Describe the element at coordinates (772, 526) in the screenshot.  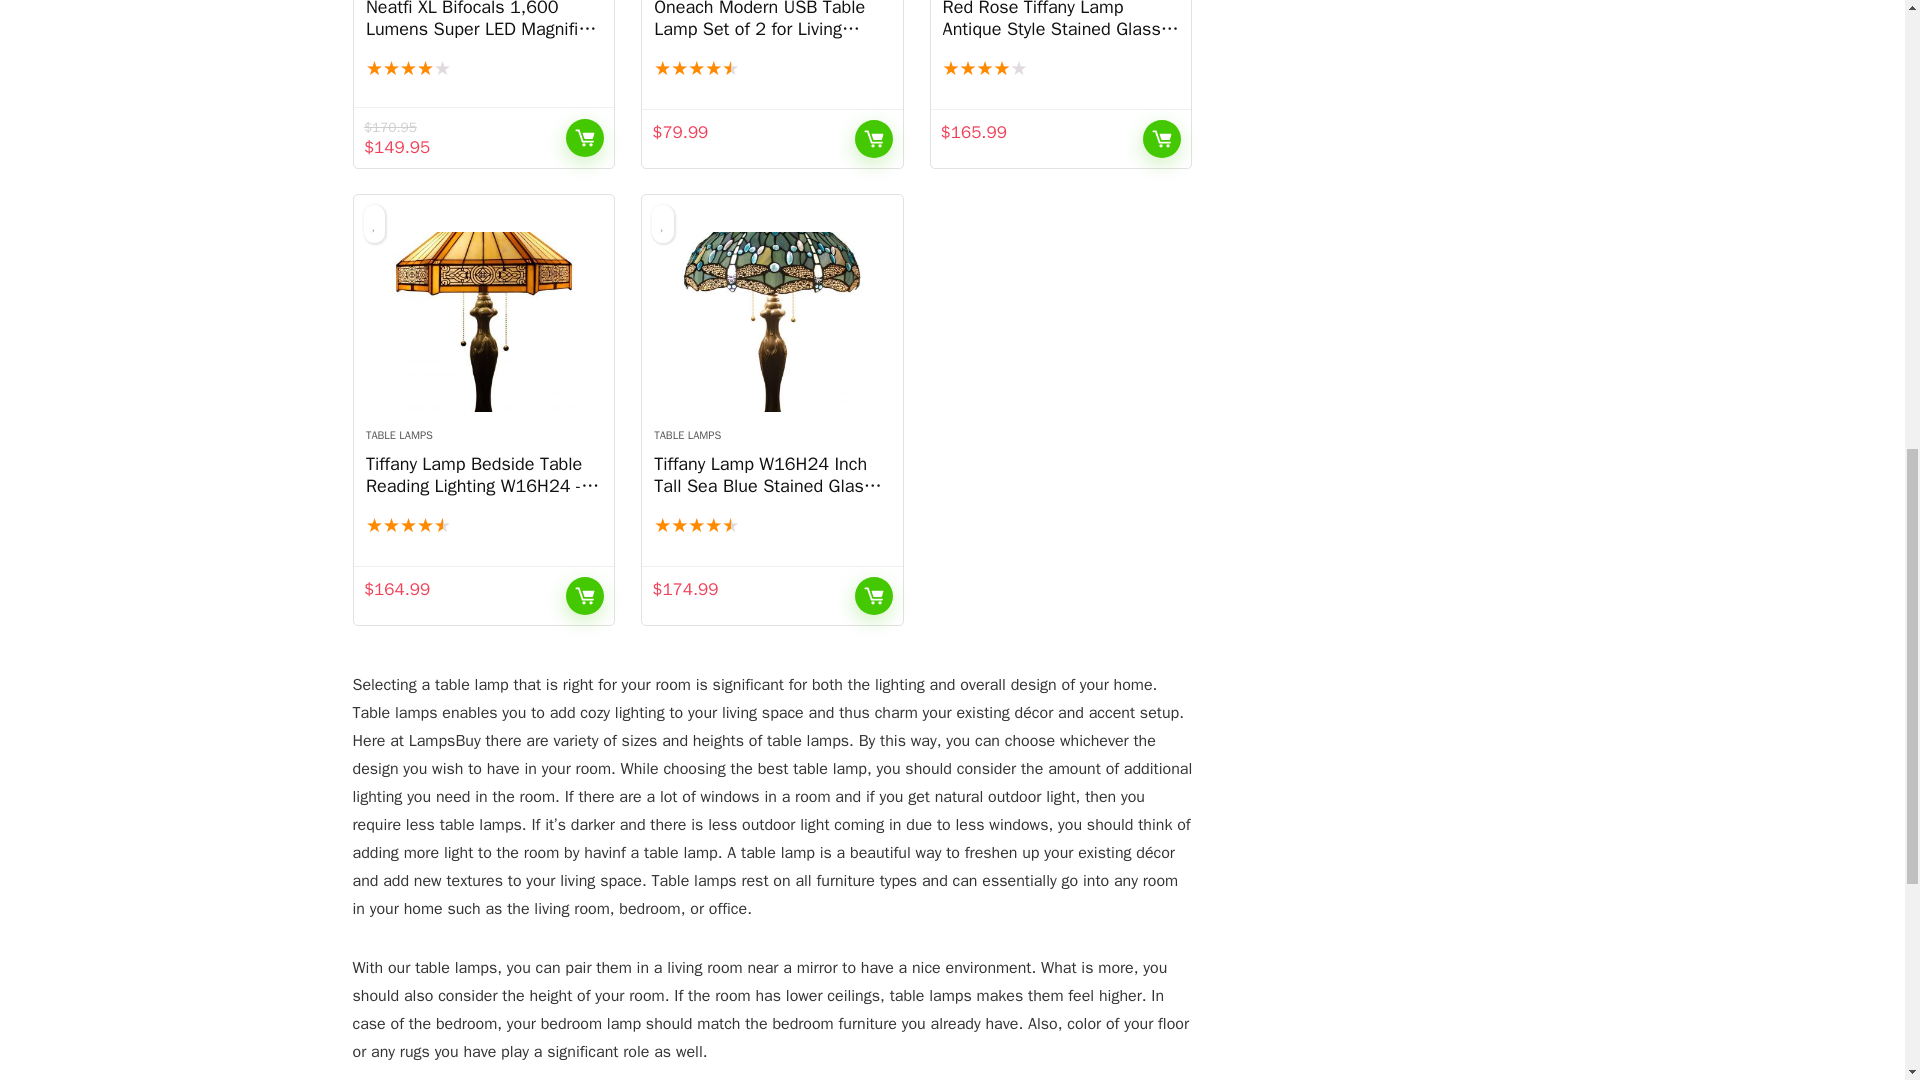
I see `Rated 9.5 out of 10` at that location.